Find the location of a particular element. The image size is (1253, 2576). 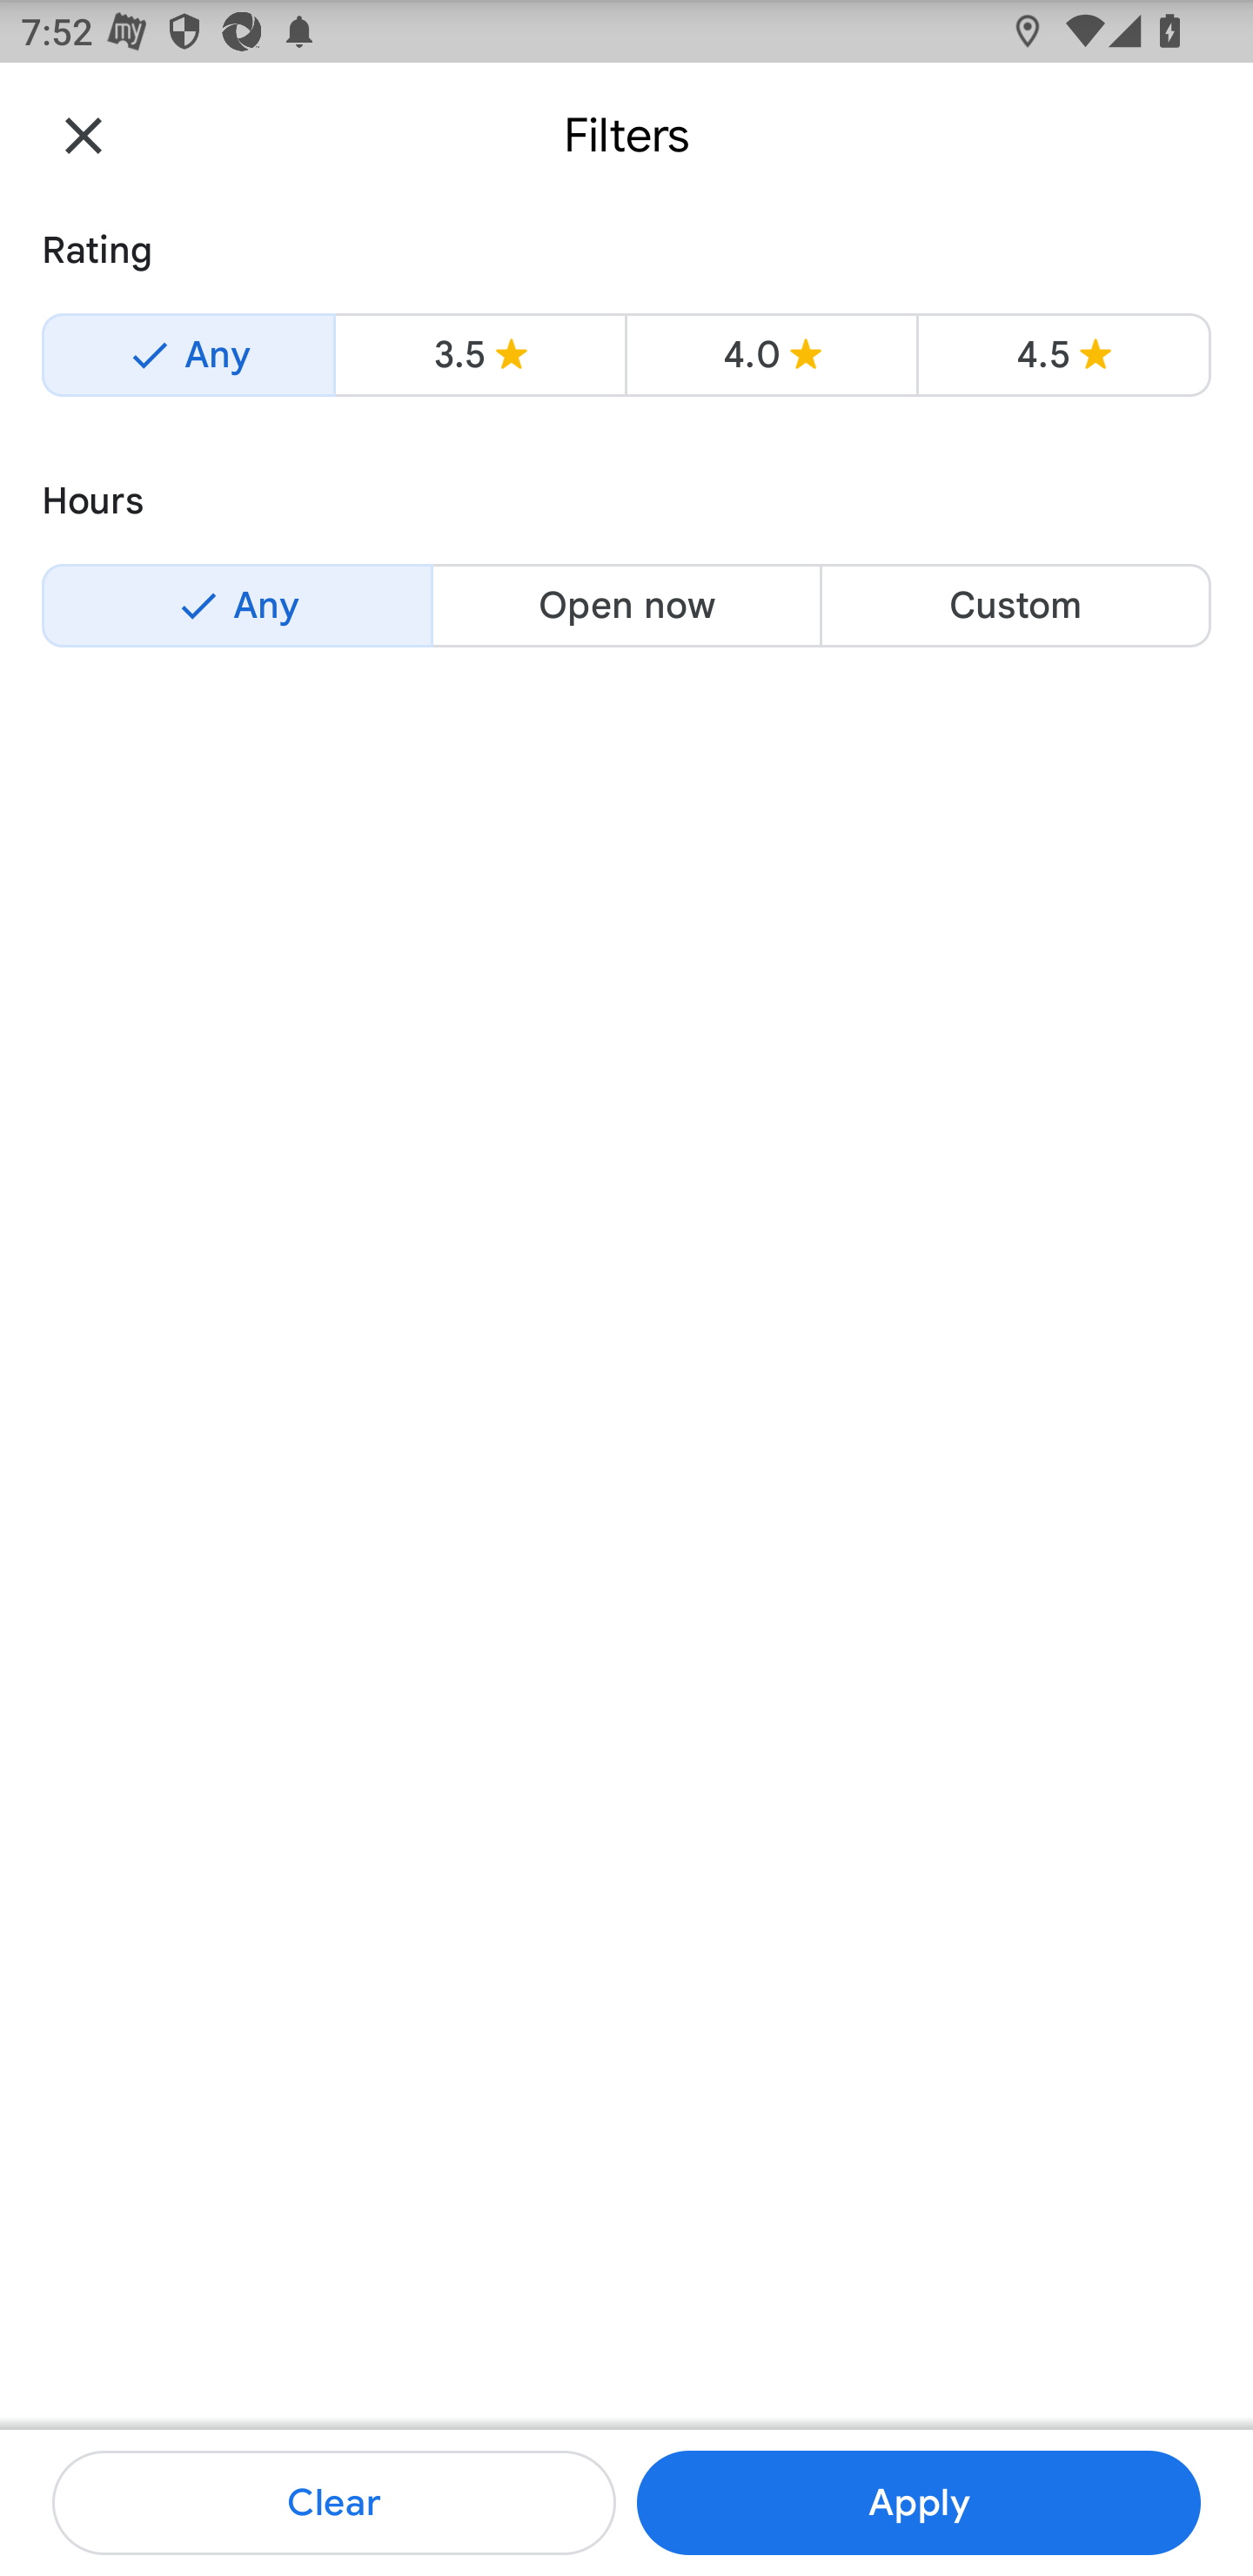

Apply Apply Apply is located at coordinates (918, 2503).